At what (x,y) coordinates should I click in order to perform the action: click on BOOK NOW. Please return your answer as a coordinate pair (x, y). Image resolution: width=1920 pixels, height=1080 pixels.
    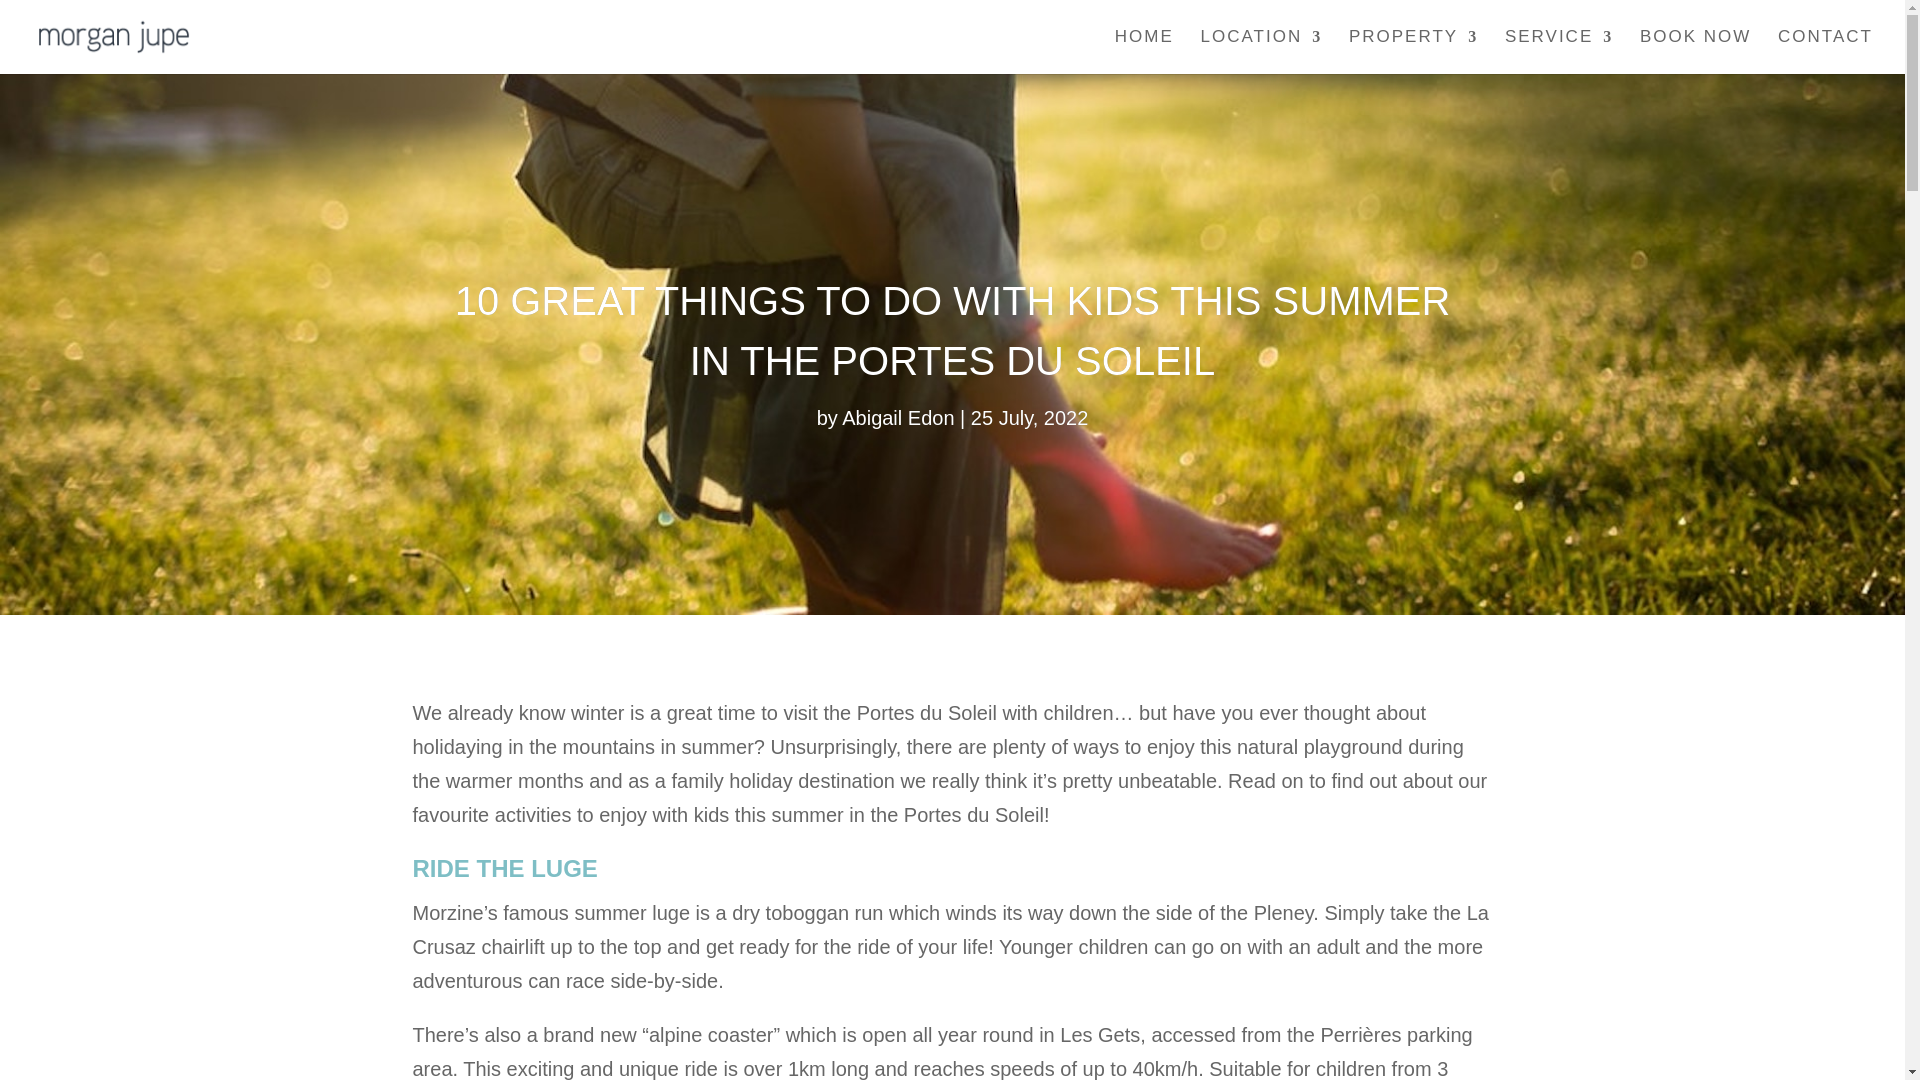
    Looking at the image, I should click on (1695, 52).